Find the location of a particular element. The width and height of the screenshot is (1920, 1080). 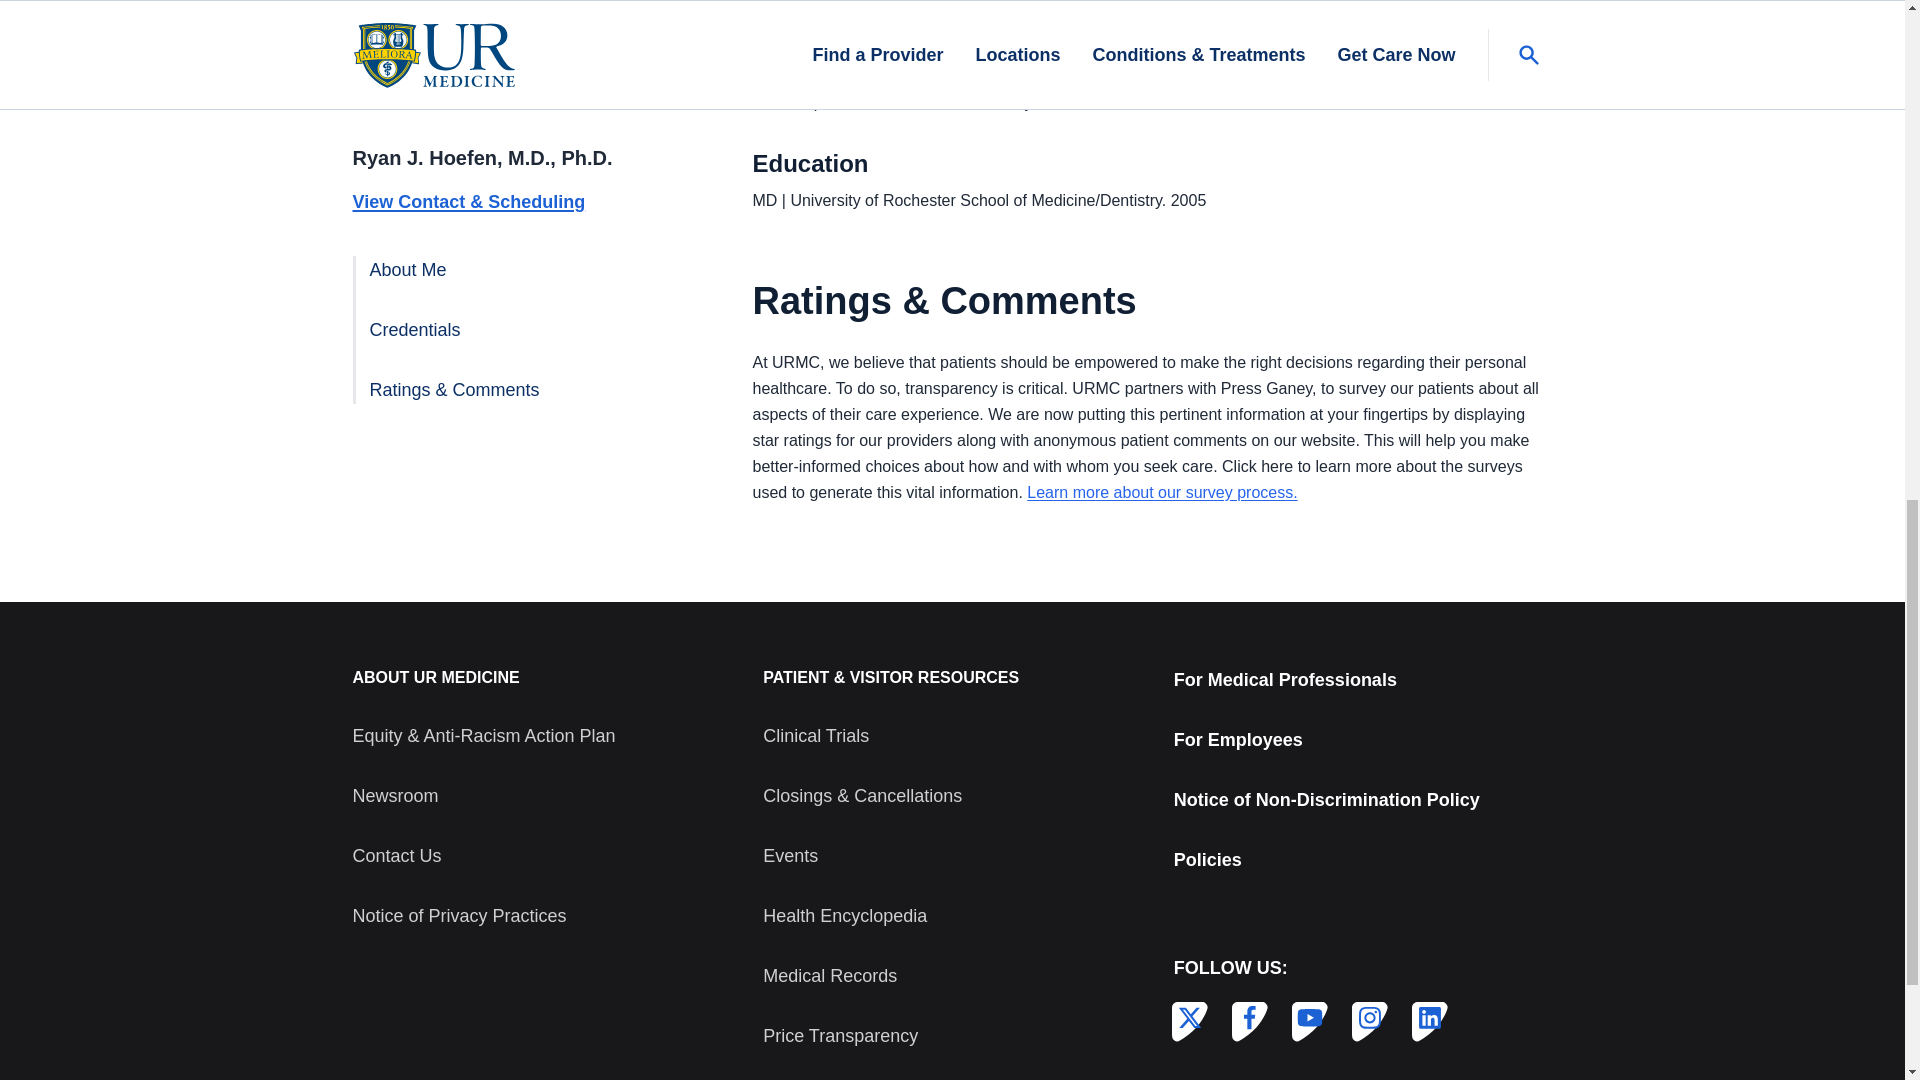

UR Medicine on YouTube is located at coordinates (1306, 1018).